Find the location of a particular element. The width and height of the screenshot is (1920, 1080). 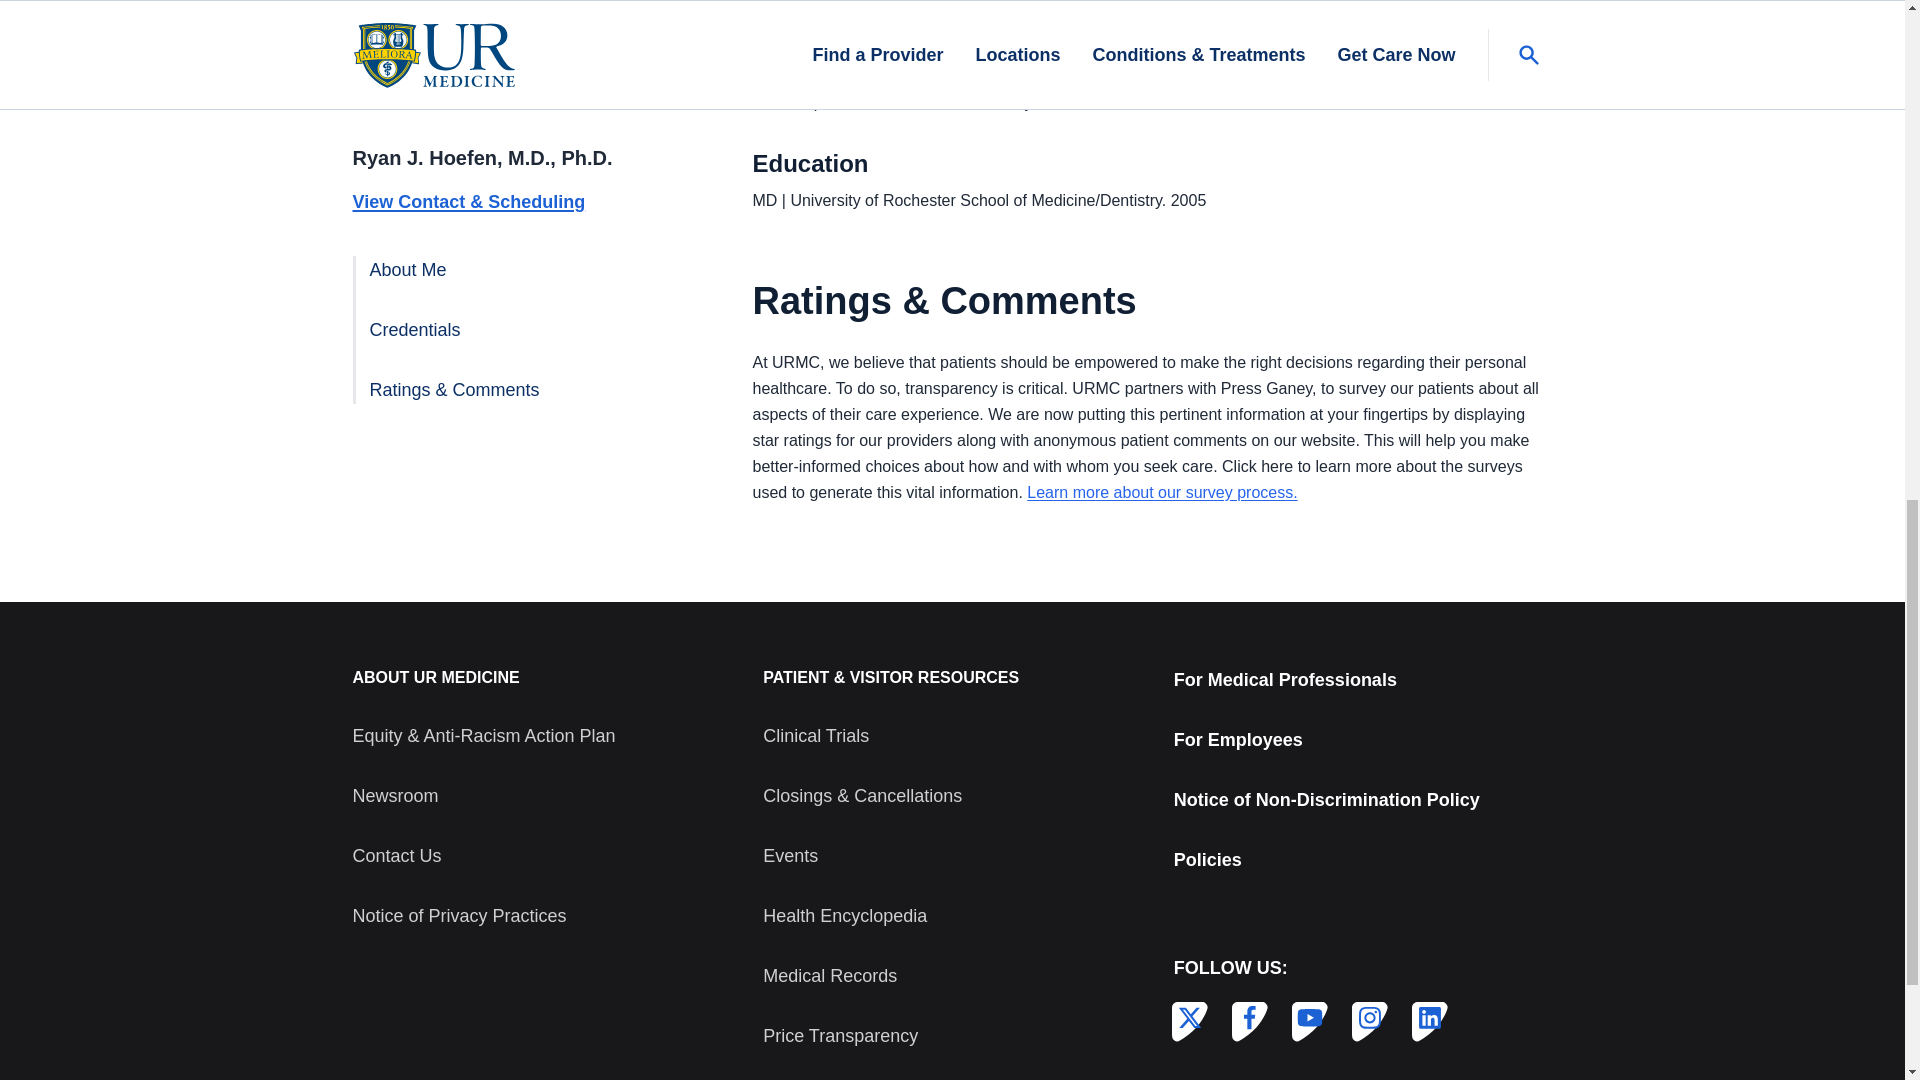

UR Medicine on YouTube is located at coordinates (1306, 1018).